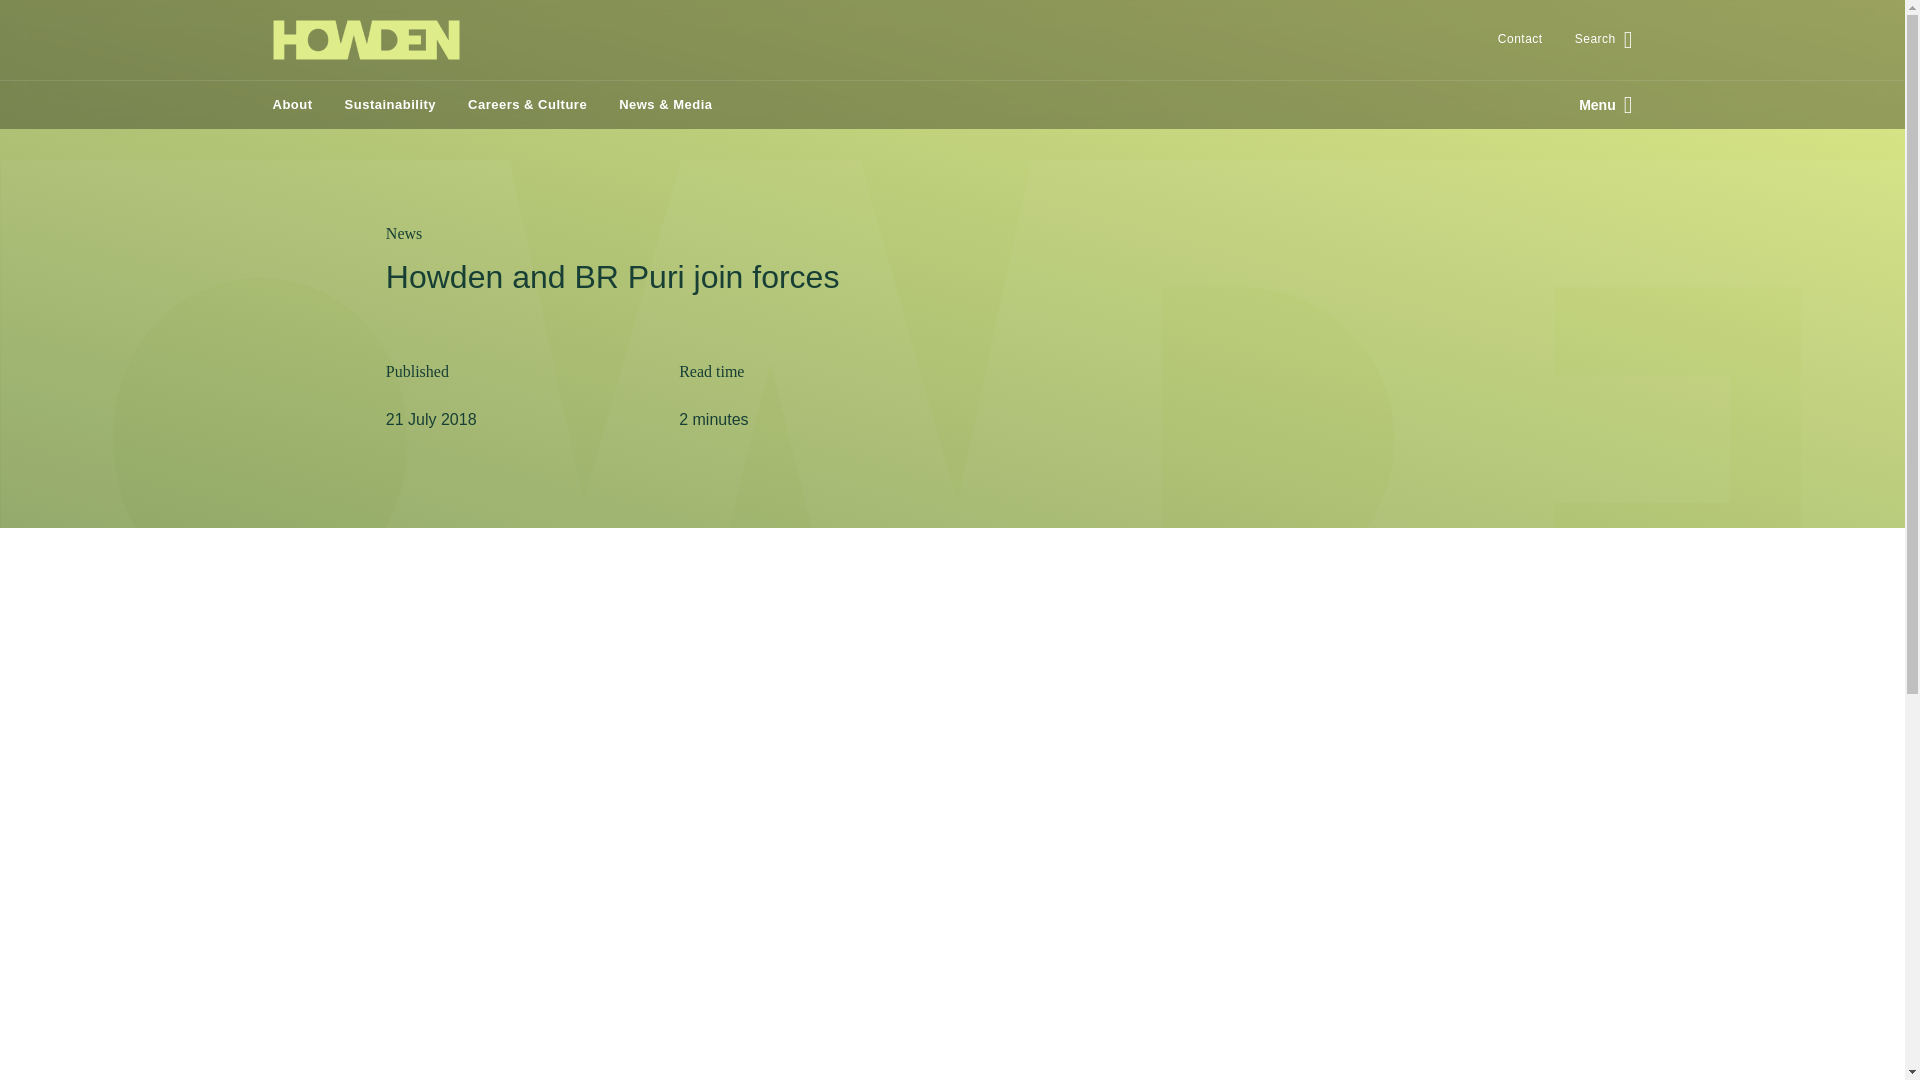 The height and width of the screenshot is (1080, 1920). What do you see at coordinates (390, 105) in the screenshot?
I see `Sustainability` at bounding box center [390, 105].